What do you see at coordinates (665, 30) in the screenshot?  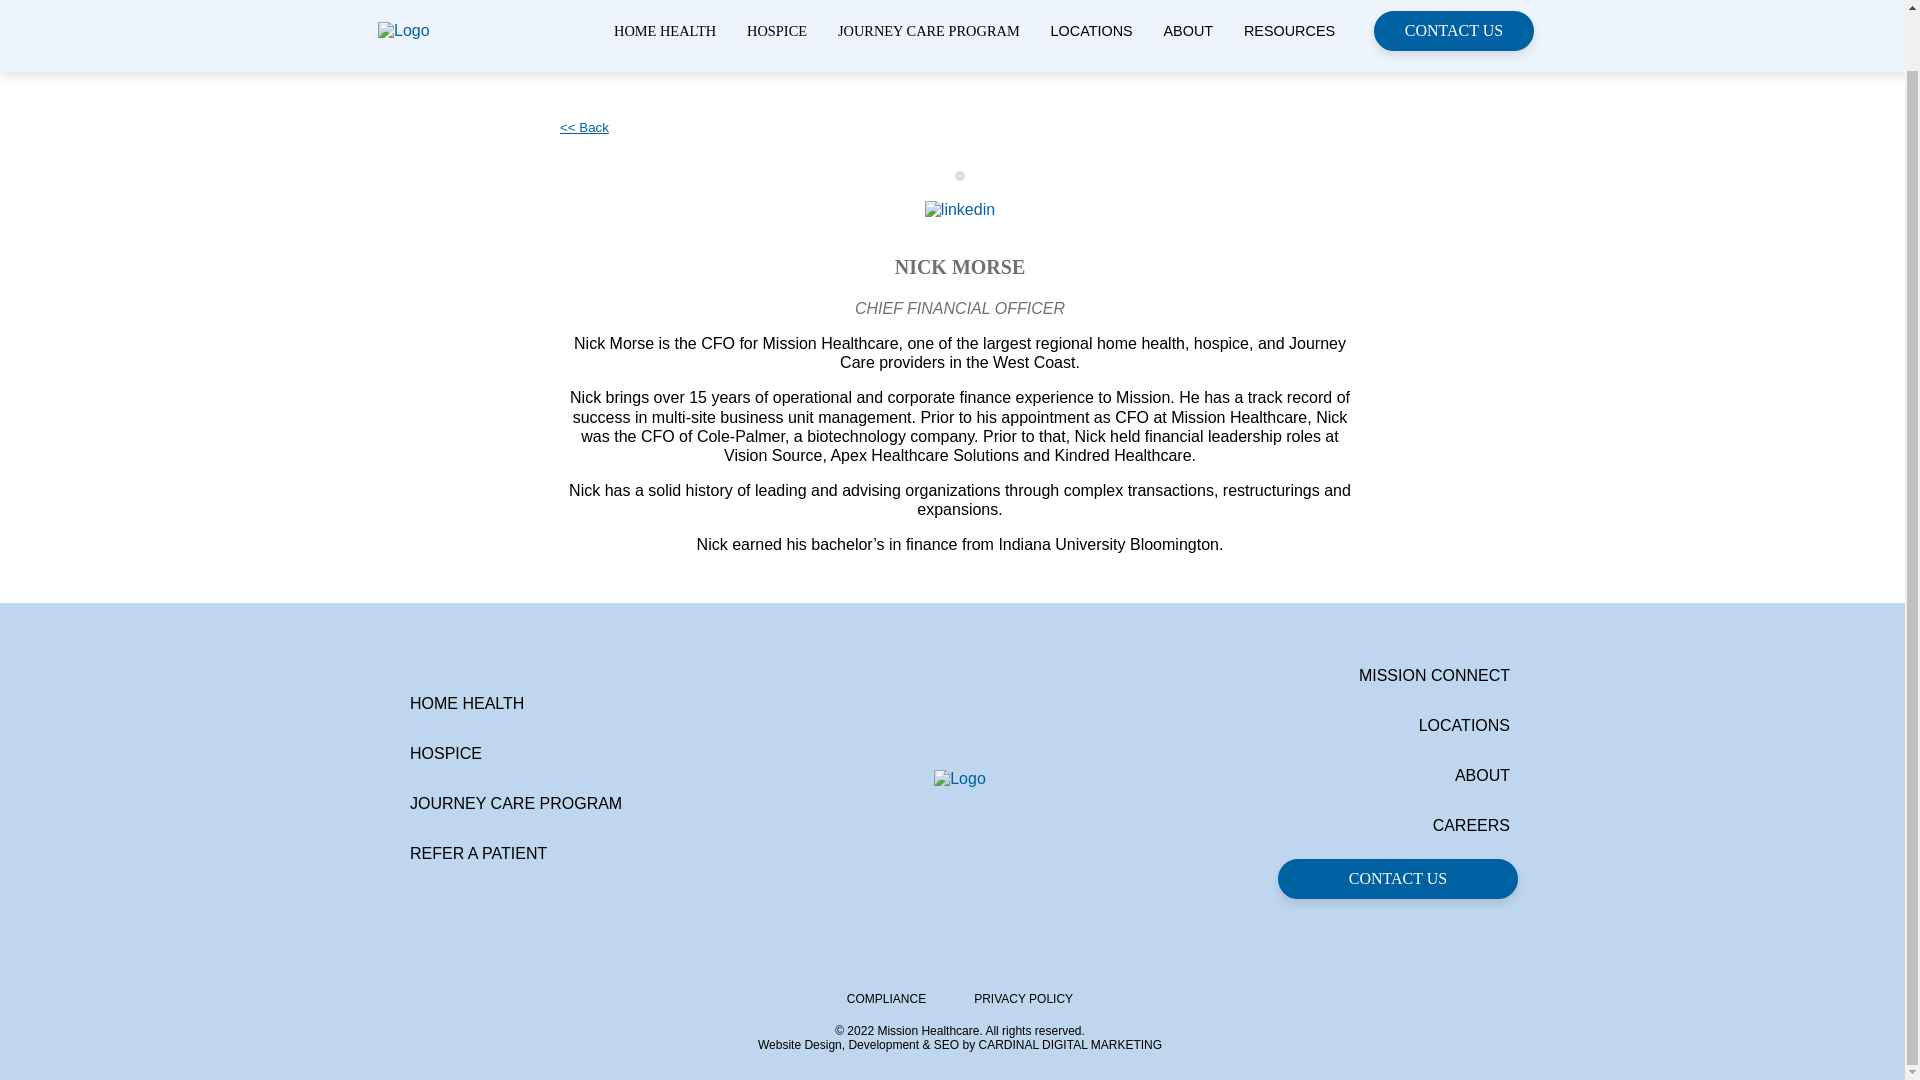 I see `HOME HEALTH` at bounding box center [665, 30].